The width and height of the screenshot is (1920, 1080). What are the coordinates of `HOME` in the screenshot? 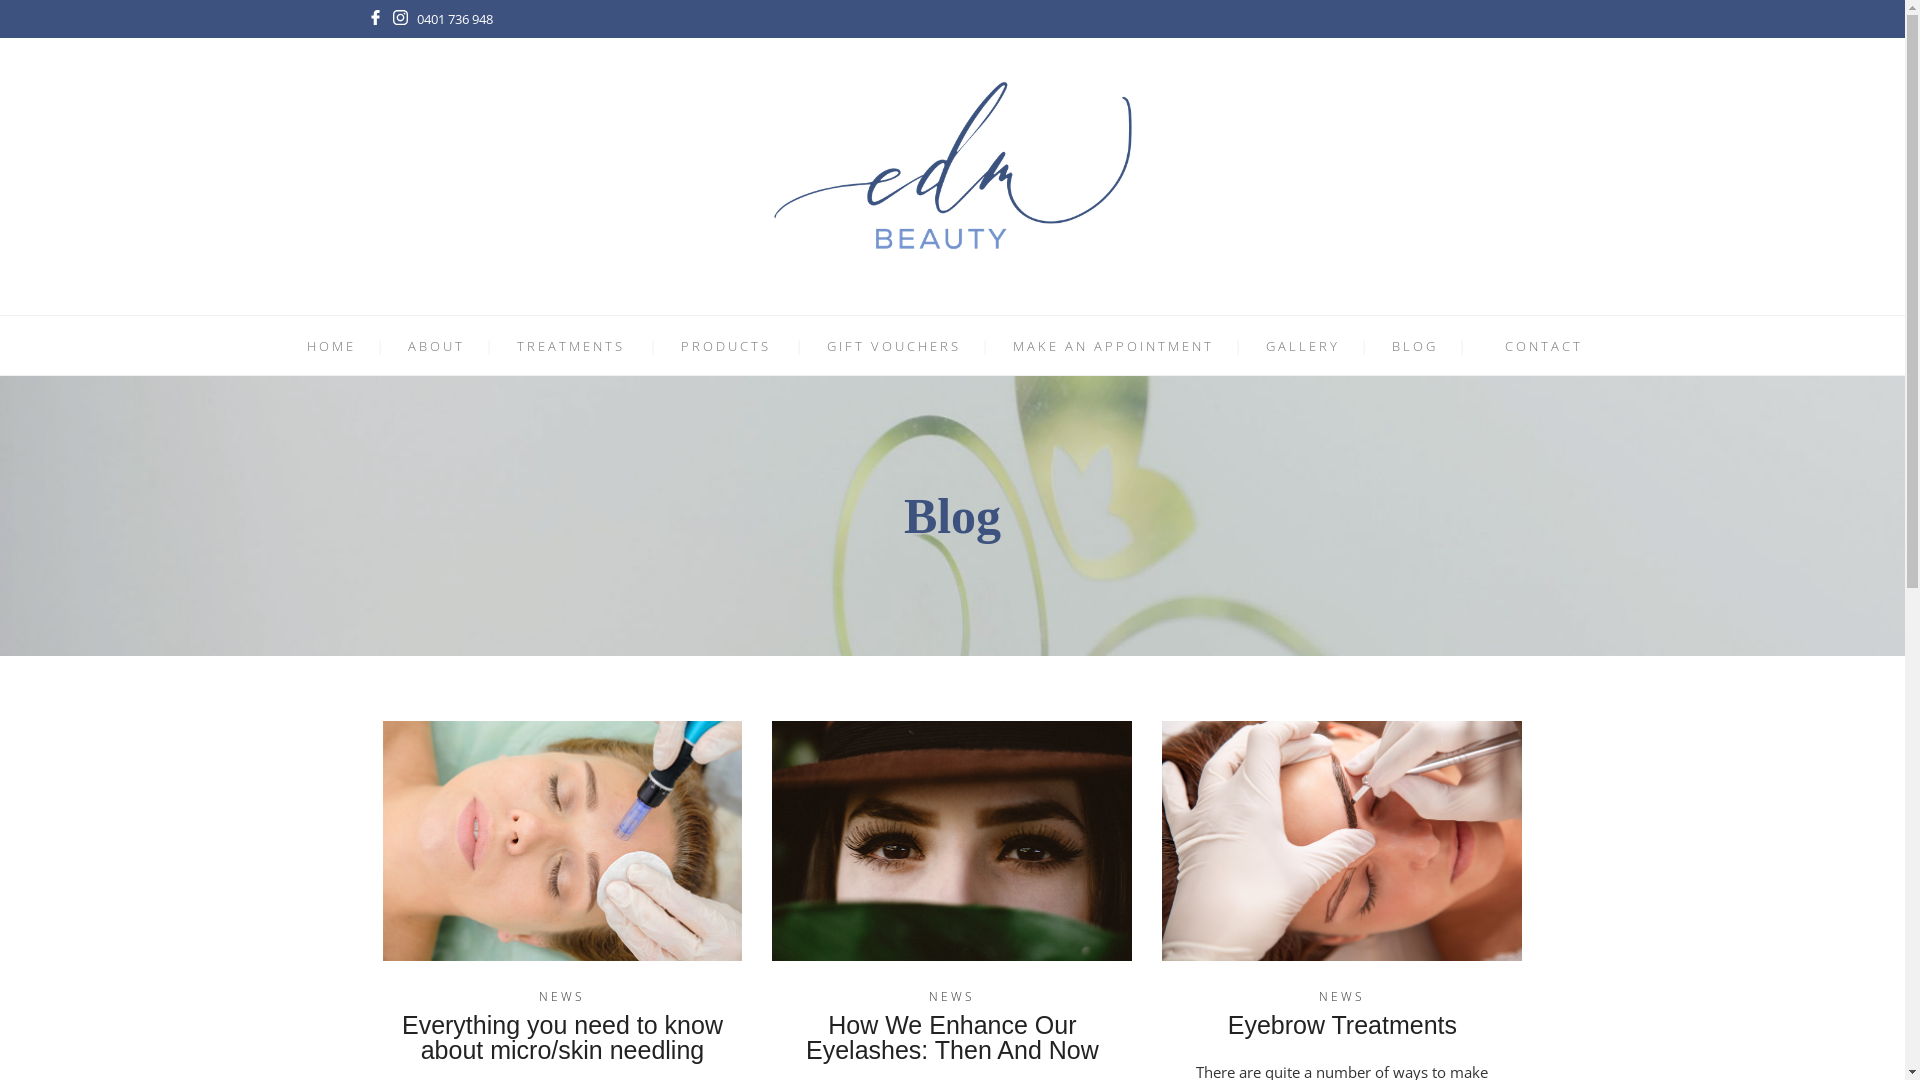 It's located at (332, 346).